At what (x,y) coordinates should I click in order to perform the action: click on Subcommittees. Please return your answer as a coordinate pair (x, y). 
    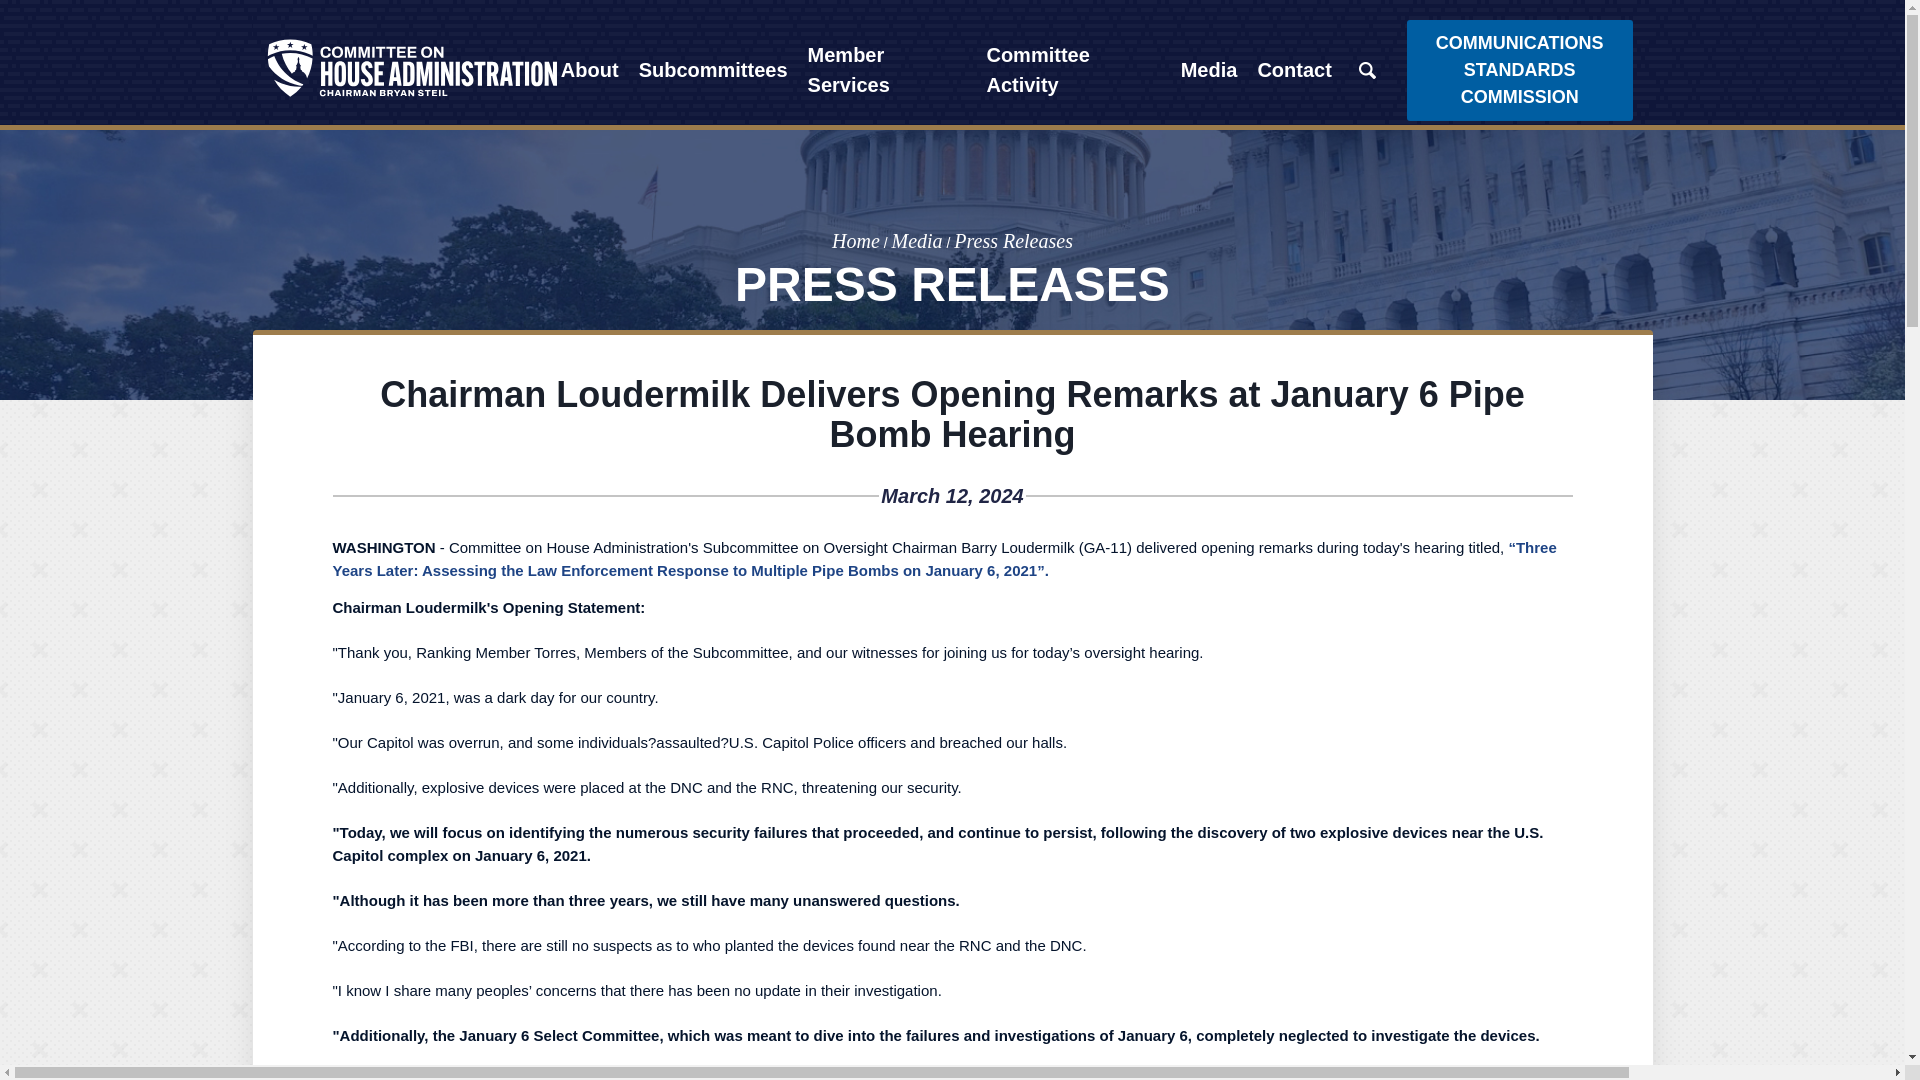
    Looking at the image, I should click on (714, 70).